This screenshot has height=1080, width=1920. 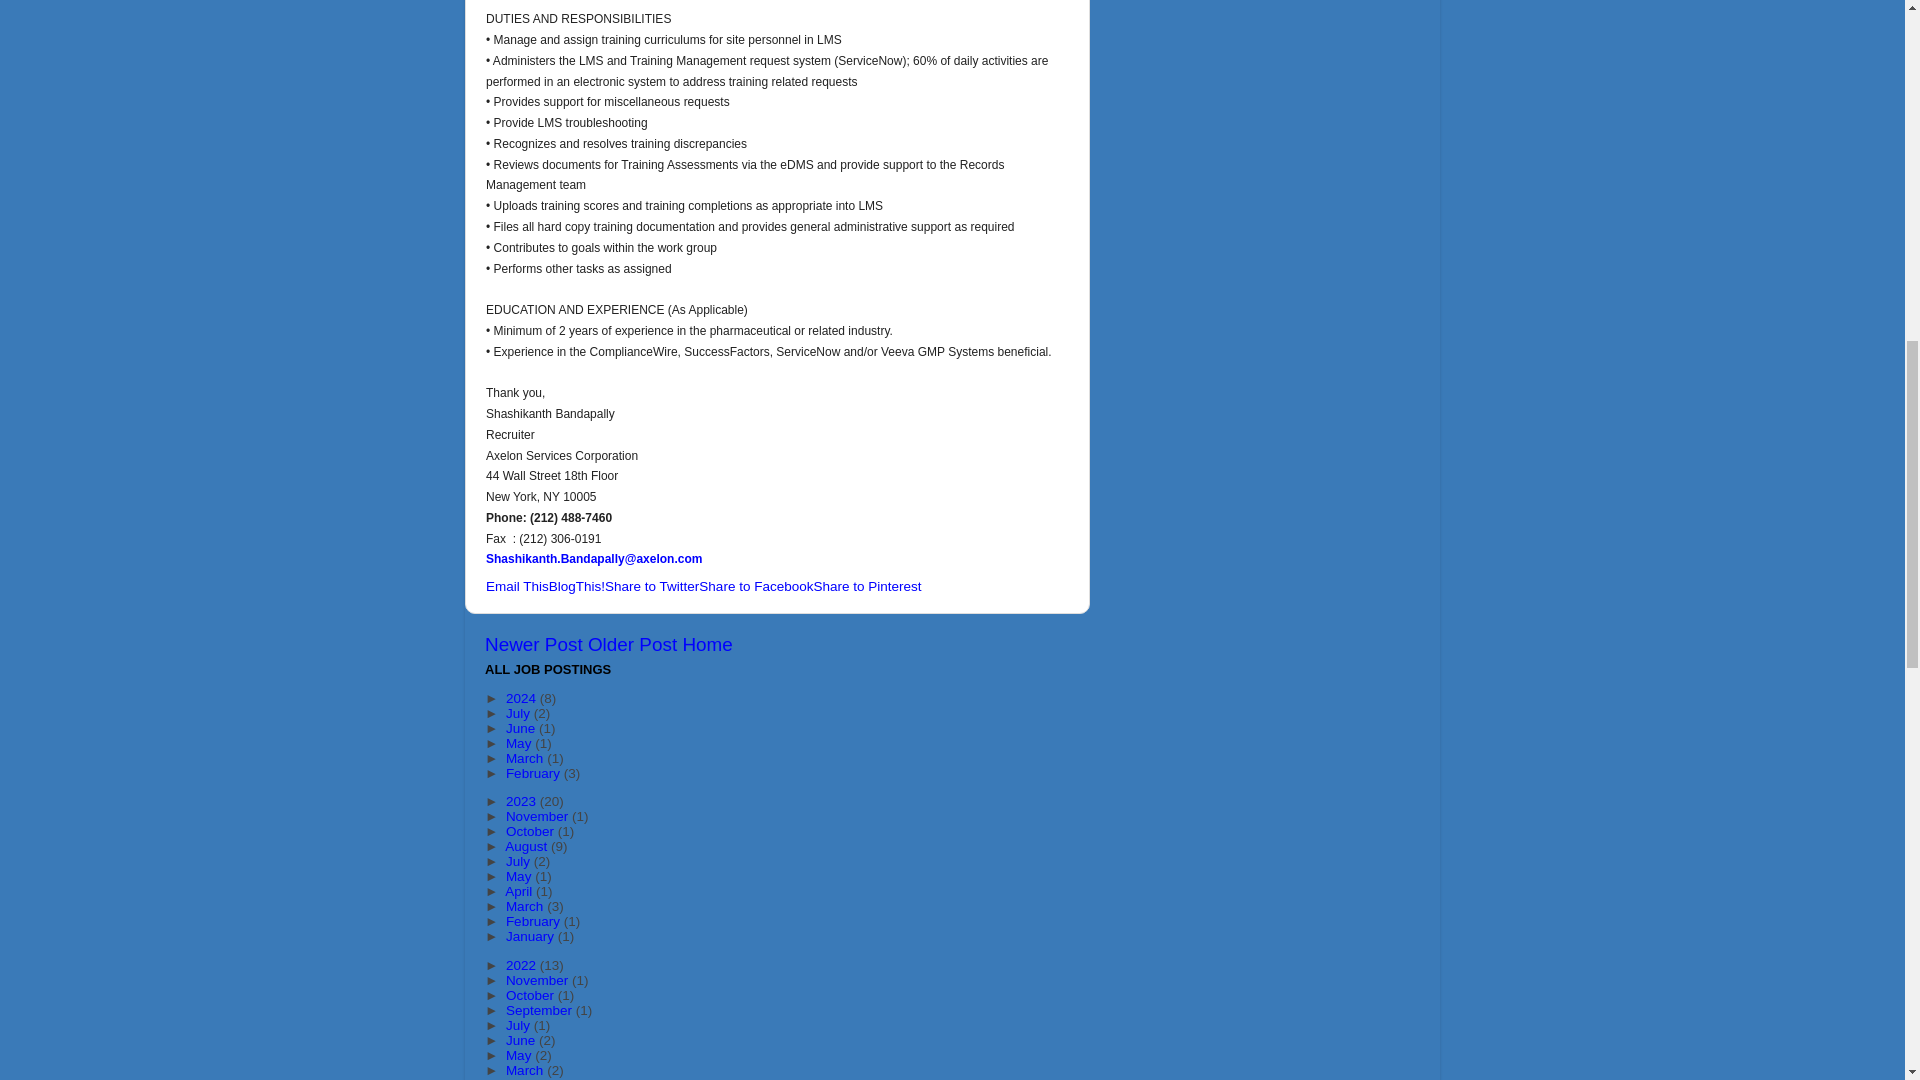 What do you see at coordinates (534, 644) in the screenshot?
I see `Newer Post` at bounding box center [534, 644].